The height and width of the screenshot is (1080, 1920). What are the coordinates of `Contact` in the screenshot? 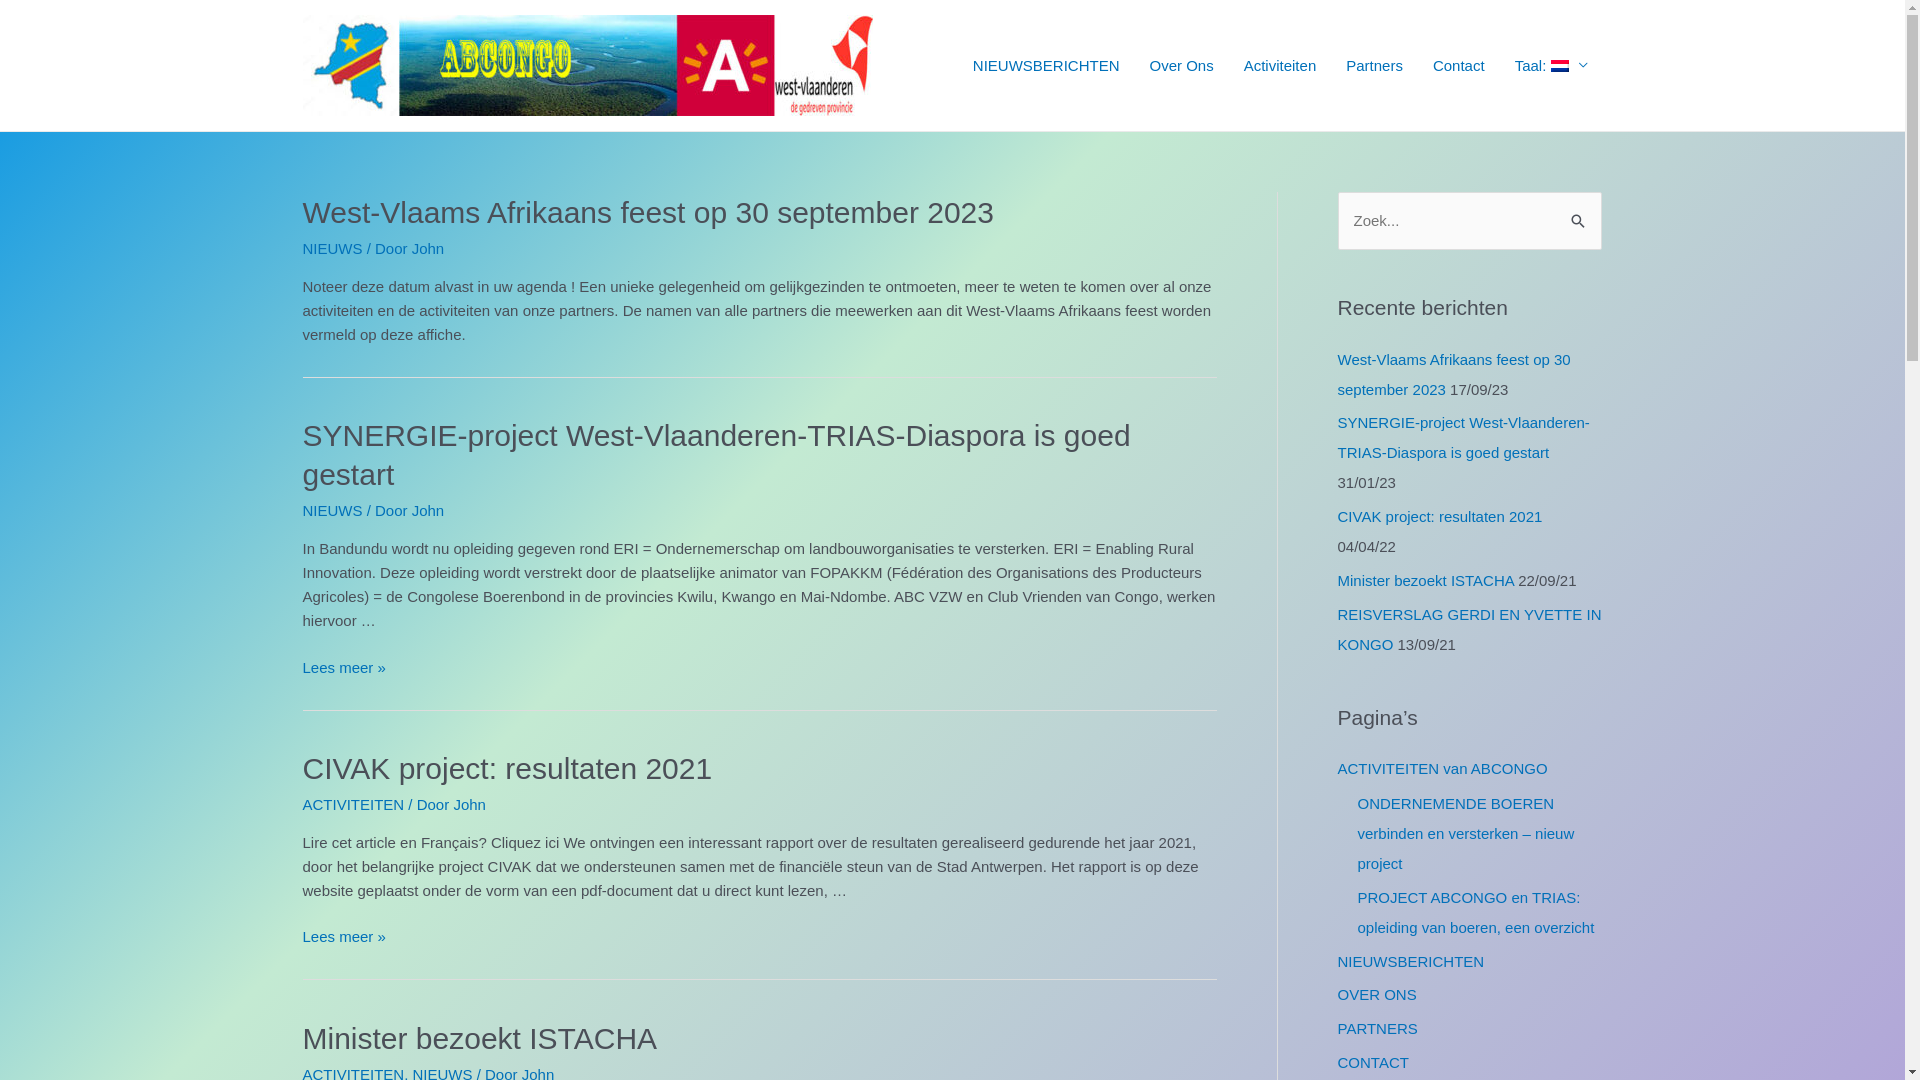 It's located at (1459, 65).